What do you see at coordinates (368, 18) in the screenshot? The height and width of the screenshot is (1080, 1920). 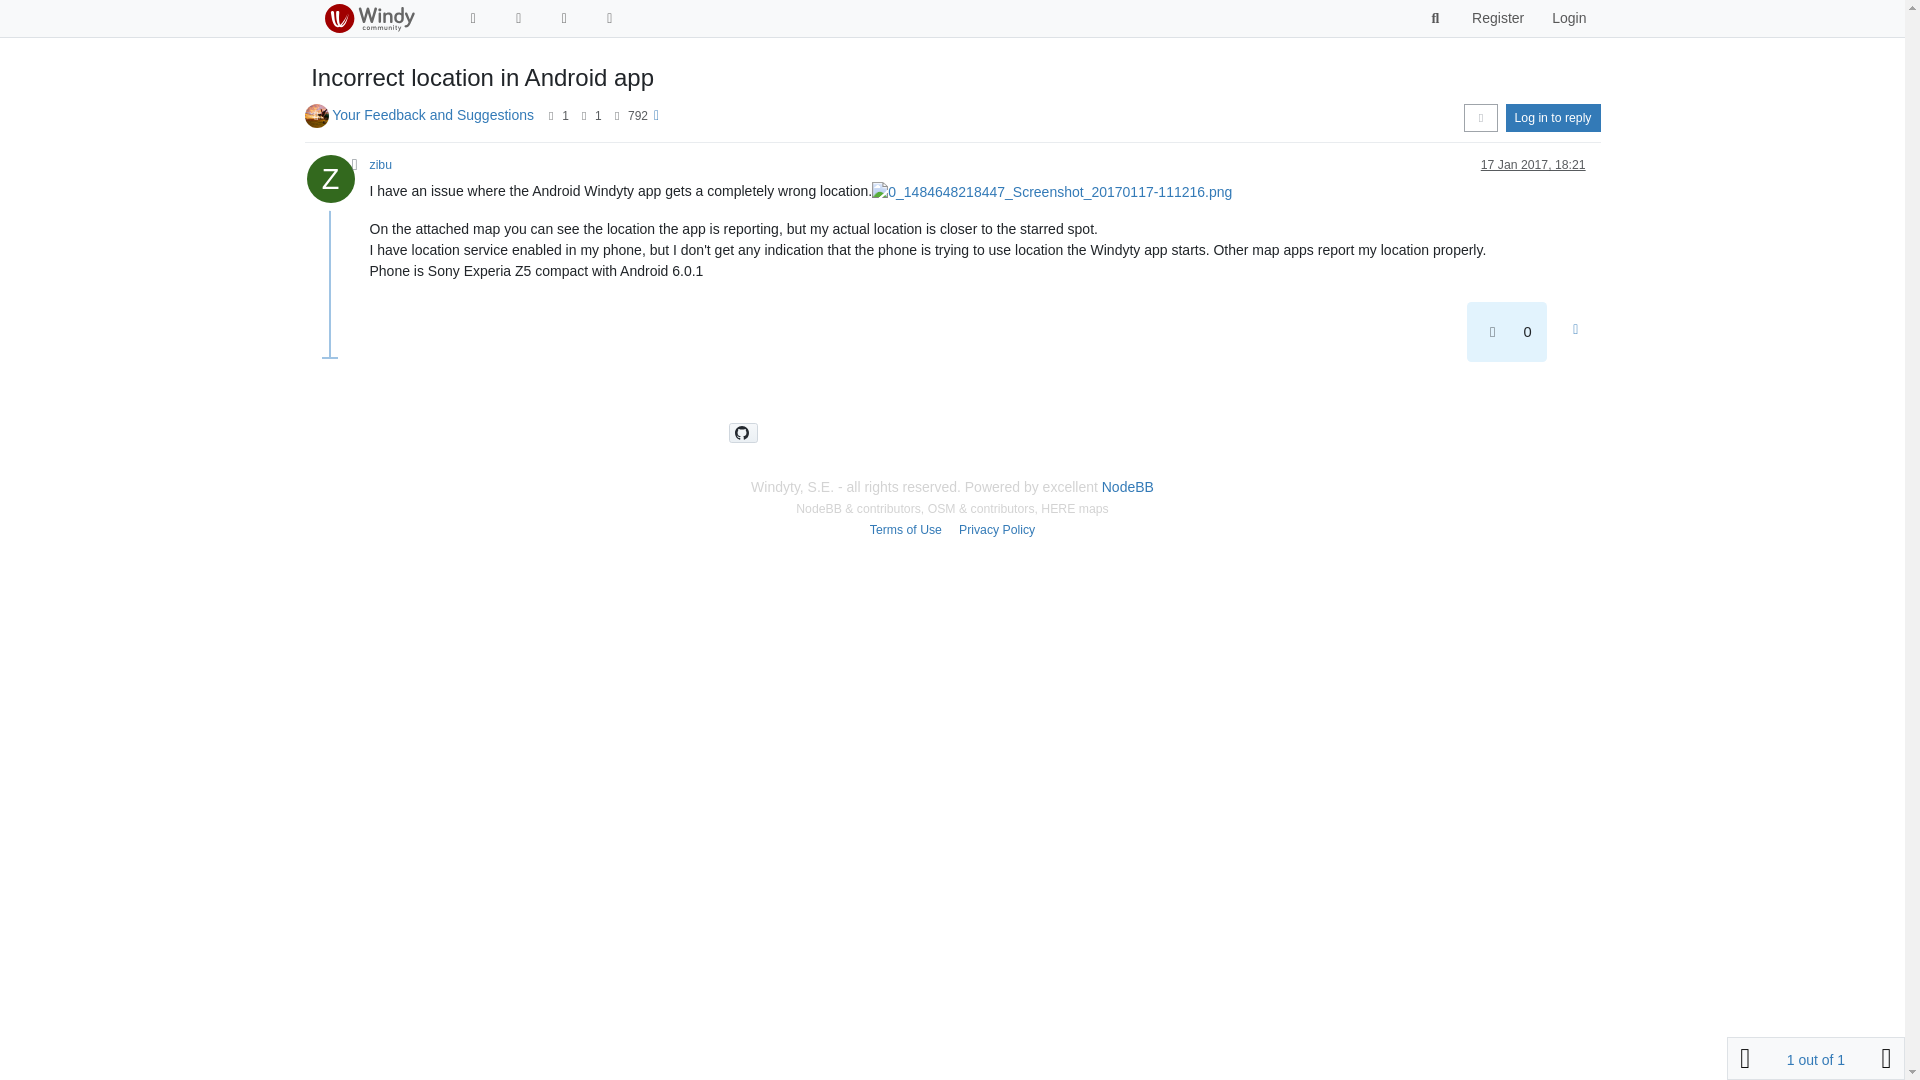 I see `Windy Community` at bounding box center [368, 18].